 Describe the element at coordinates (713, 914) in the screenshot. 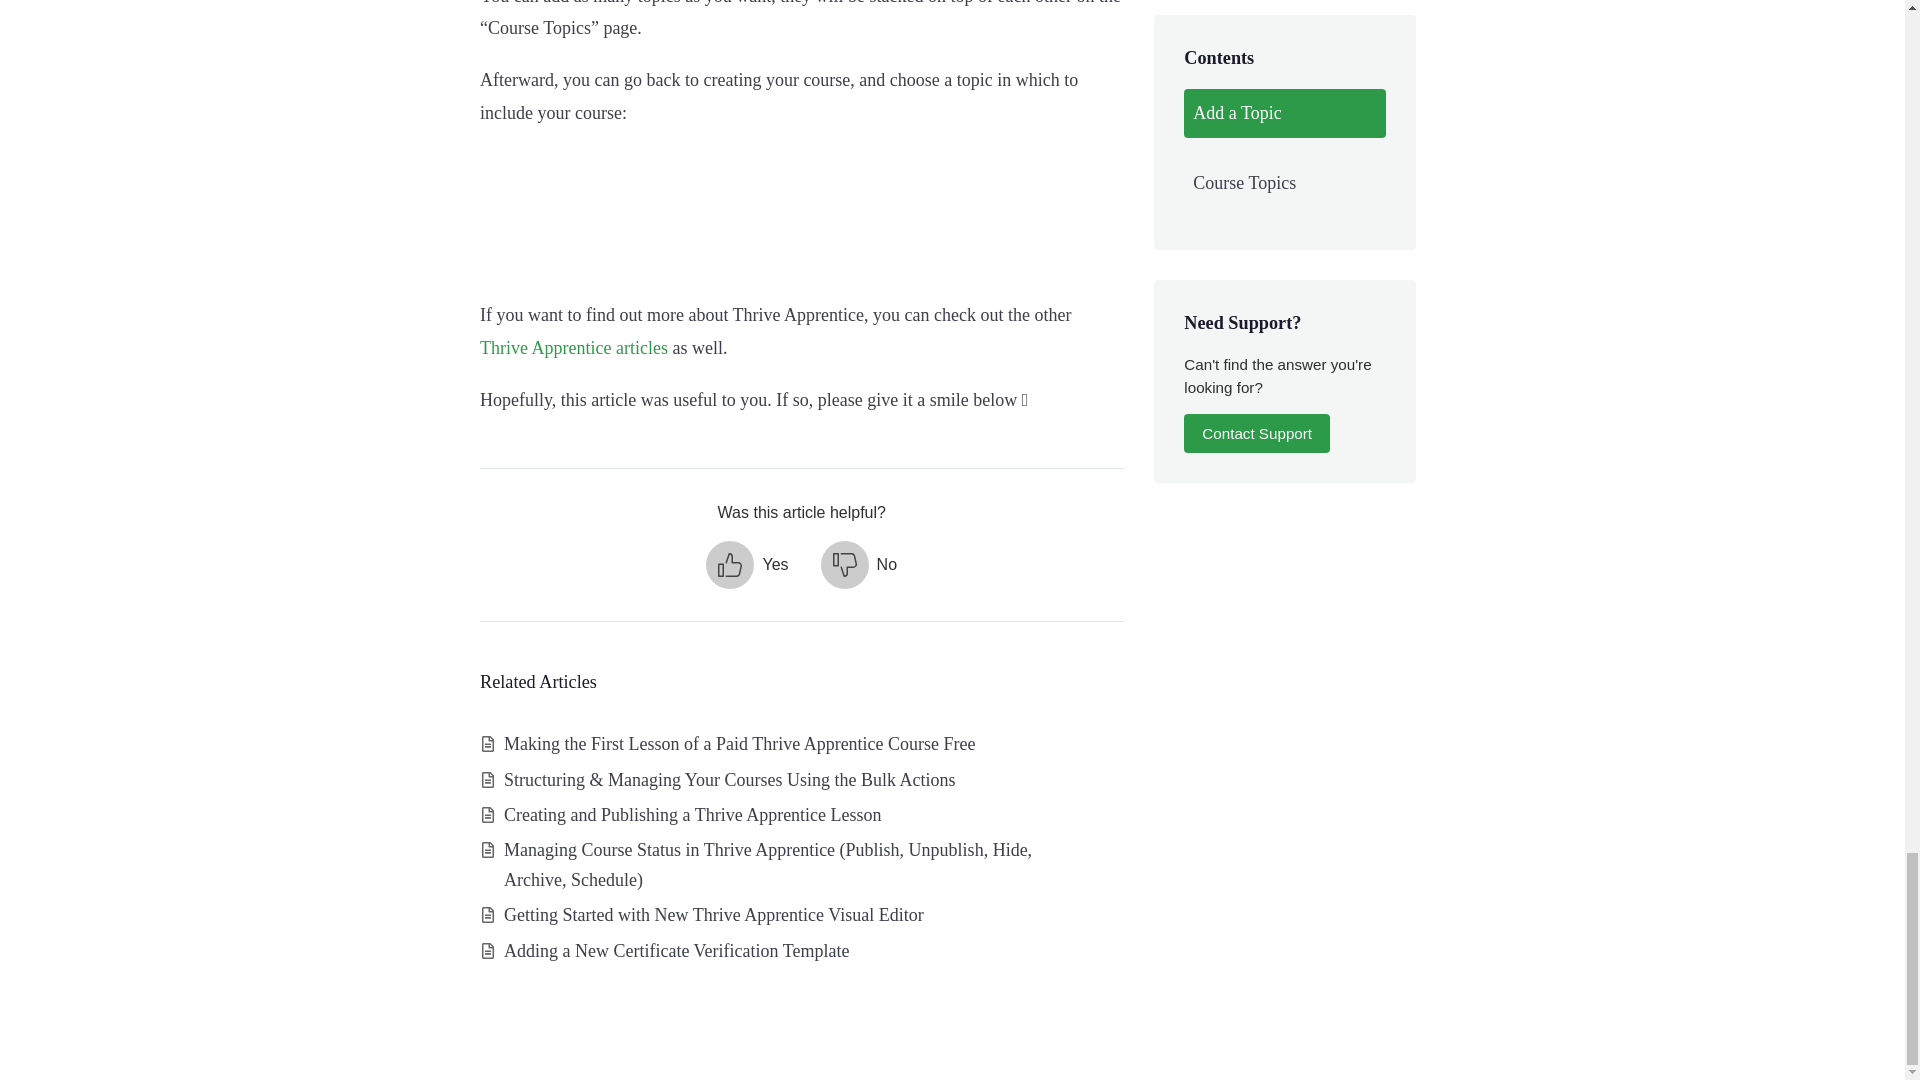

I see `Getting Started with New Thrive Apprentice Visual Editor` at that location.